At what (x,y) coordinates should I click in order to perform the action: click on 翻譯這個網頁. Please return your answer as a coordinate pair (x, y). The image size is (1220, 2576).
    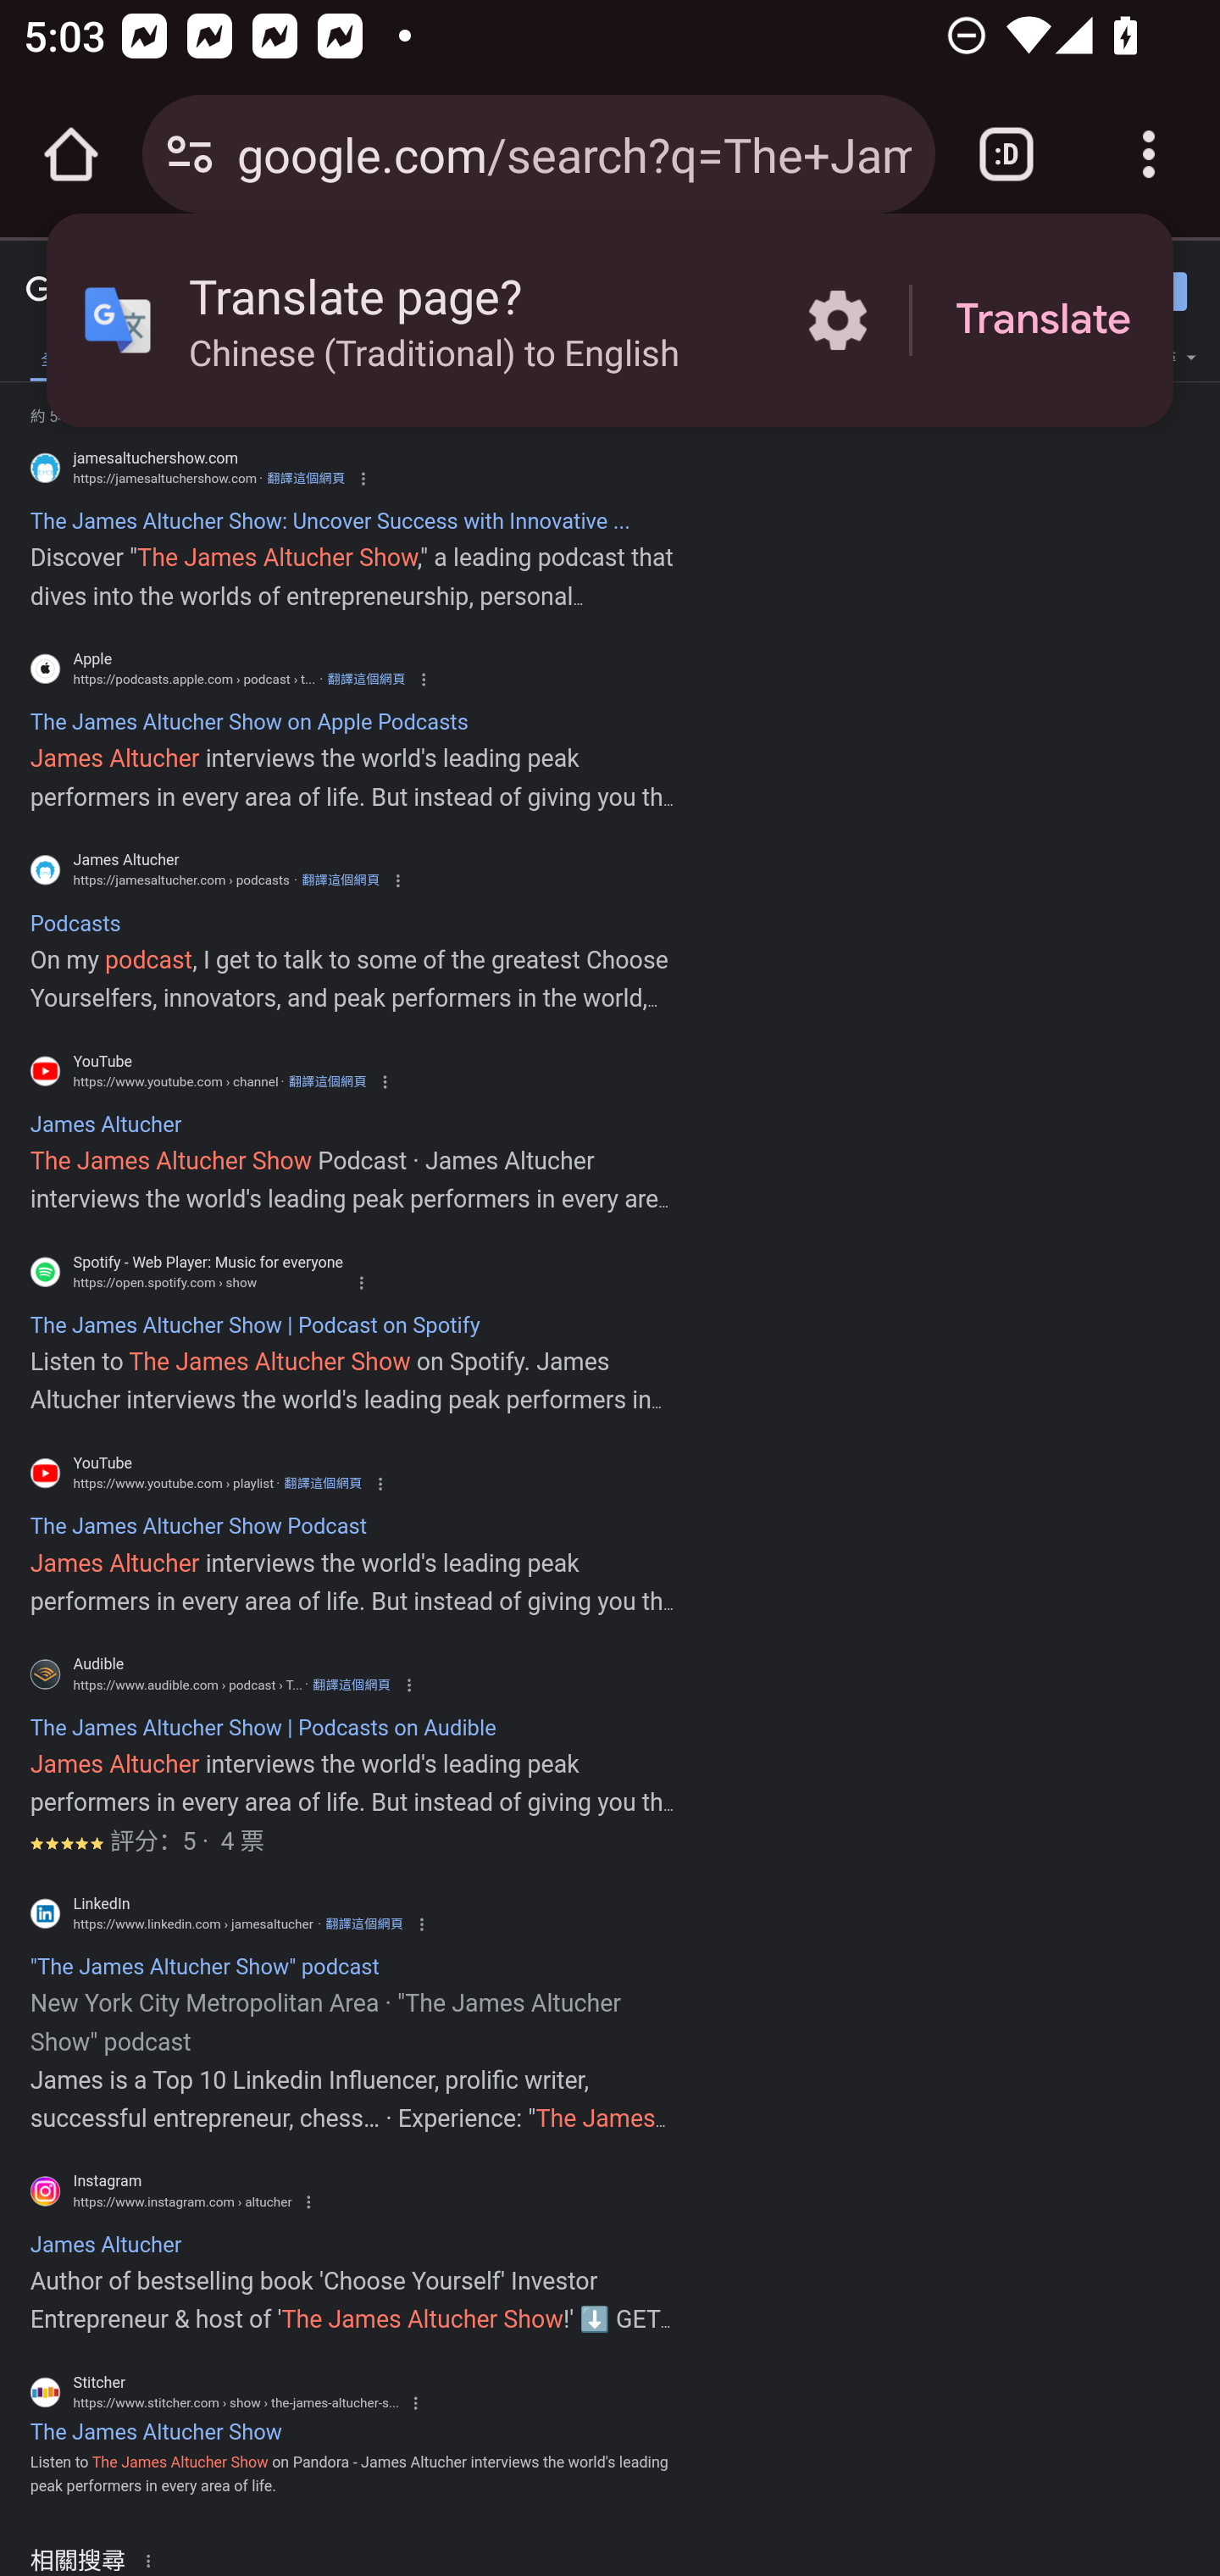
    Looking at the image, I should click on (305, 479).